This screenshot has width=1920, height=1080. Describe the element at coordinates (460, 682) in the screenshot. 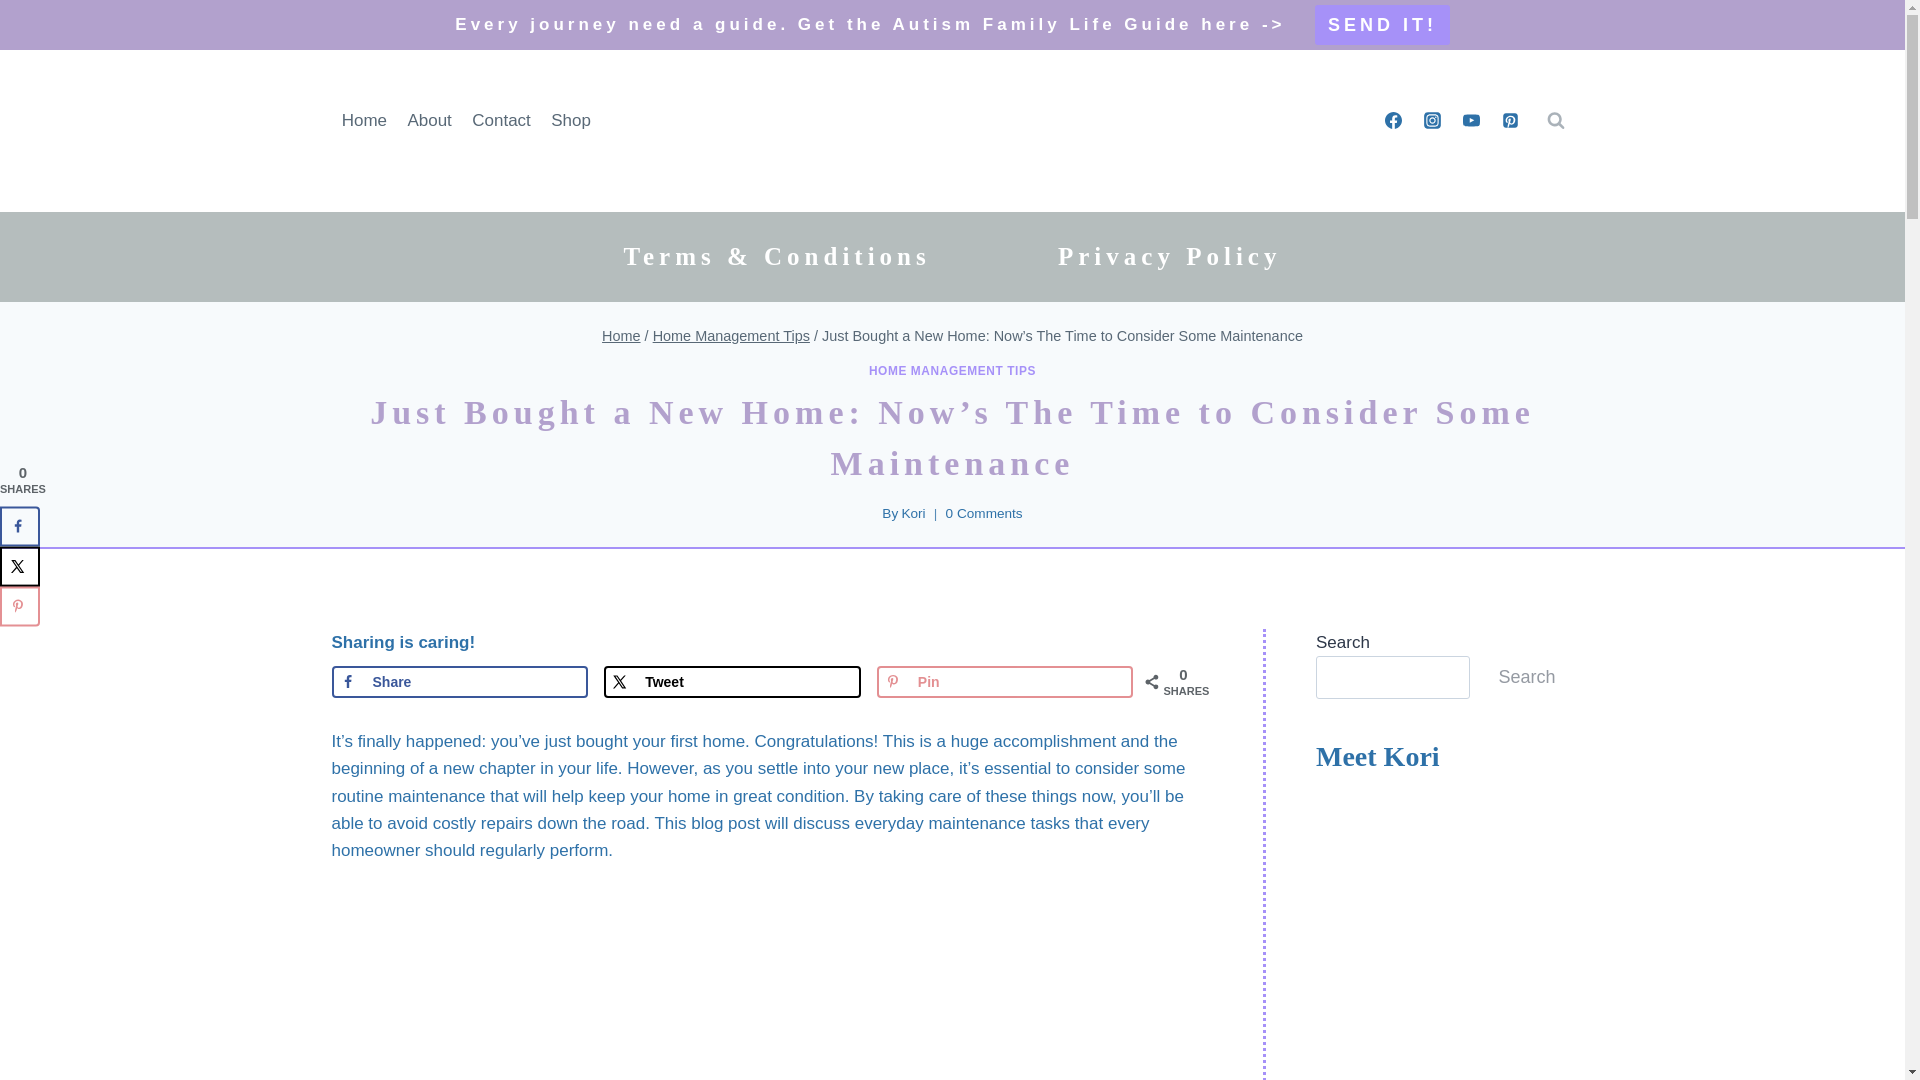

I see `Share on Facebook` at that location.